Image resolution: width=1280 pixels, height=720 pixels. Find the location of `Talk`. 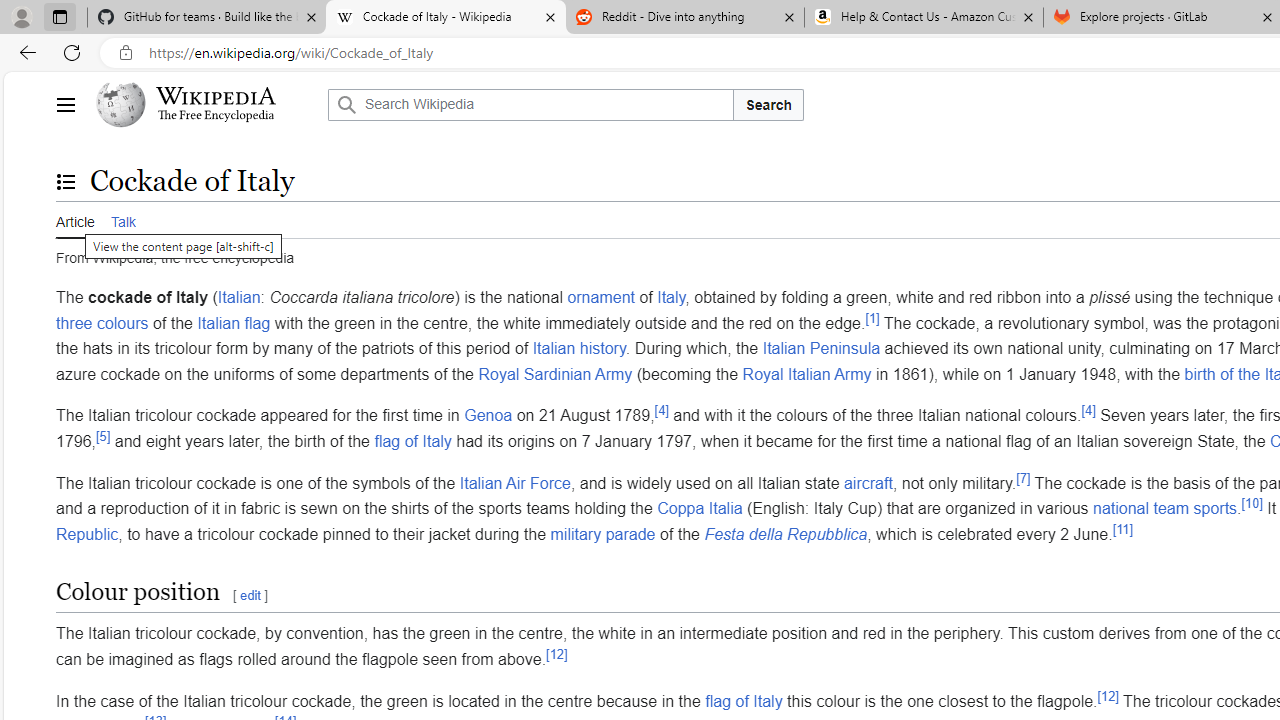

Talk is located at coordinates (122, 220).